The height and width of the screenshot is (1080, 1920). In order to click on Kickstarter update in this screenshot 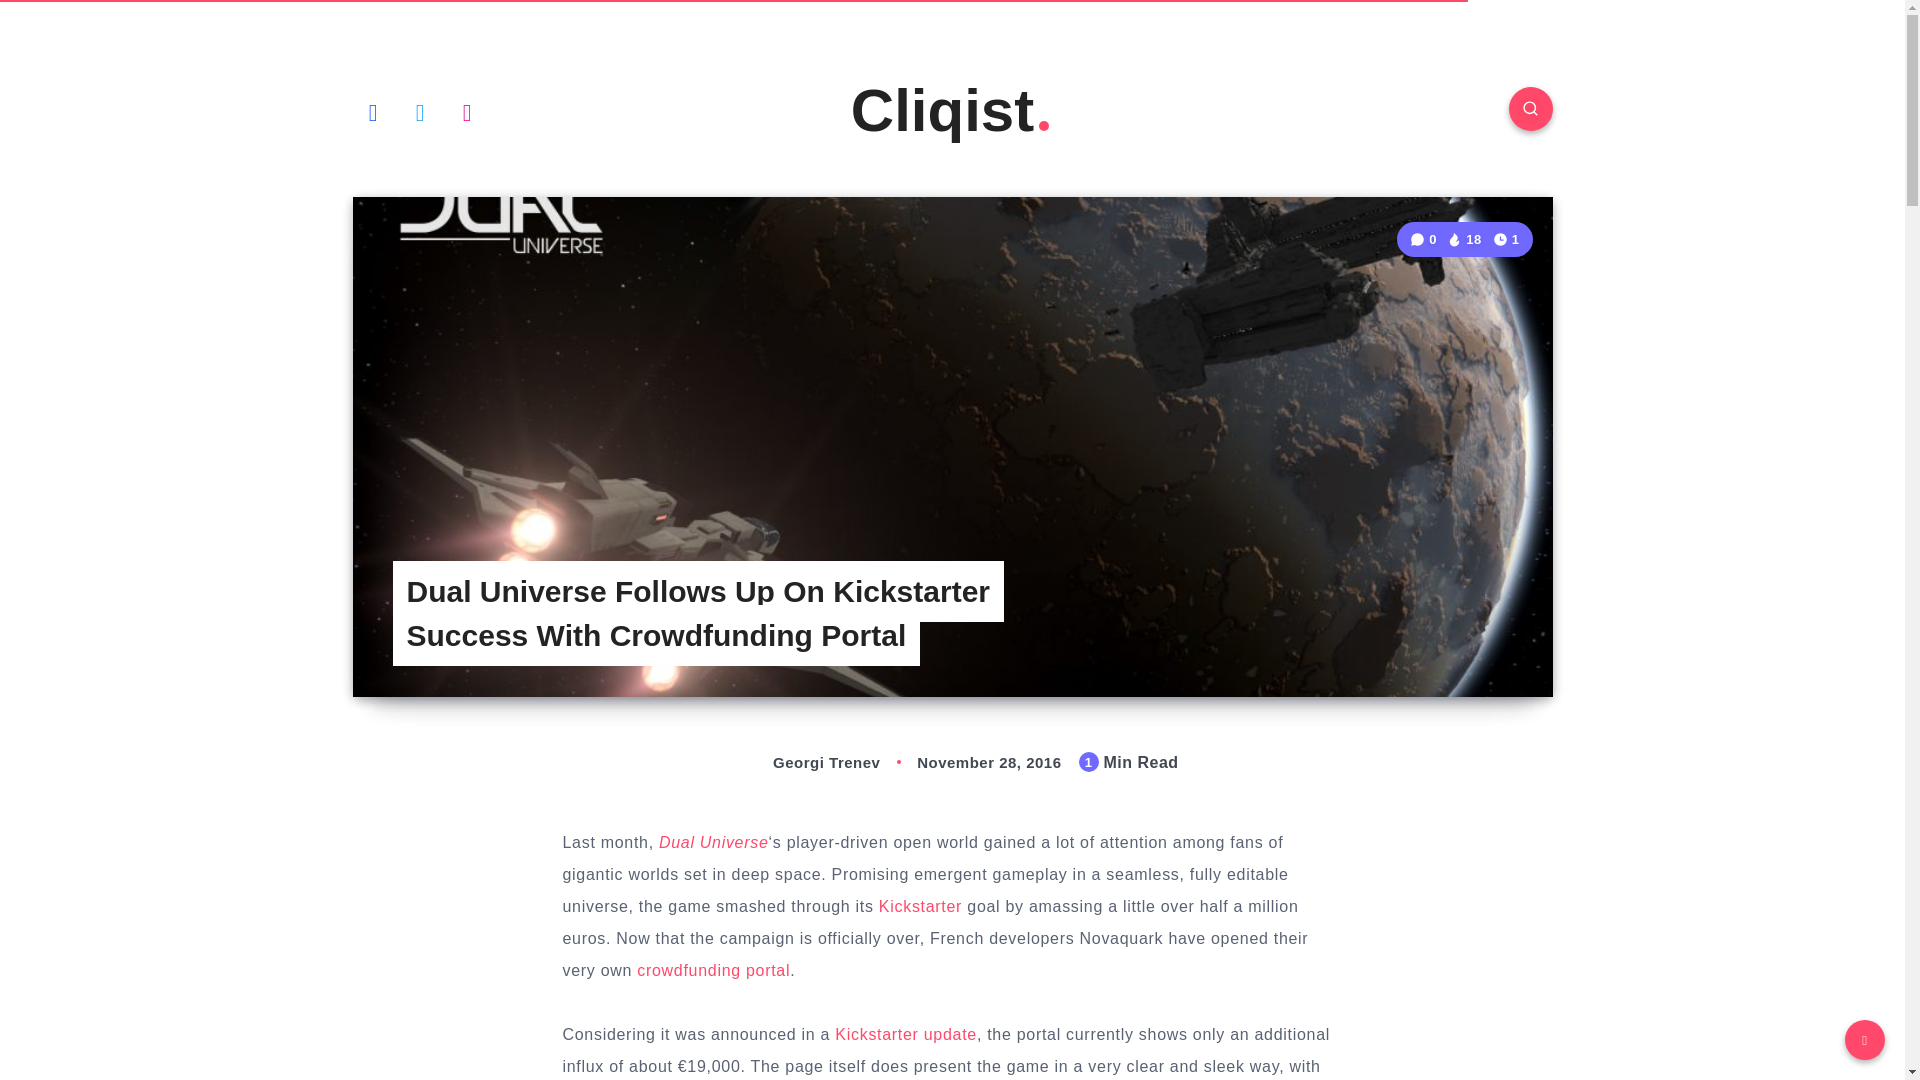, I will do `click(906, 1034)`.